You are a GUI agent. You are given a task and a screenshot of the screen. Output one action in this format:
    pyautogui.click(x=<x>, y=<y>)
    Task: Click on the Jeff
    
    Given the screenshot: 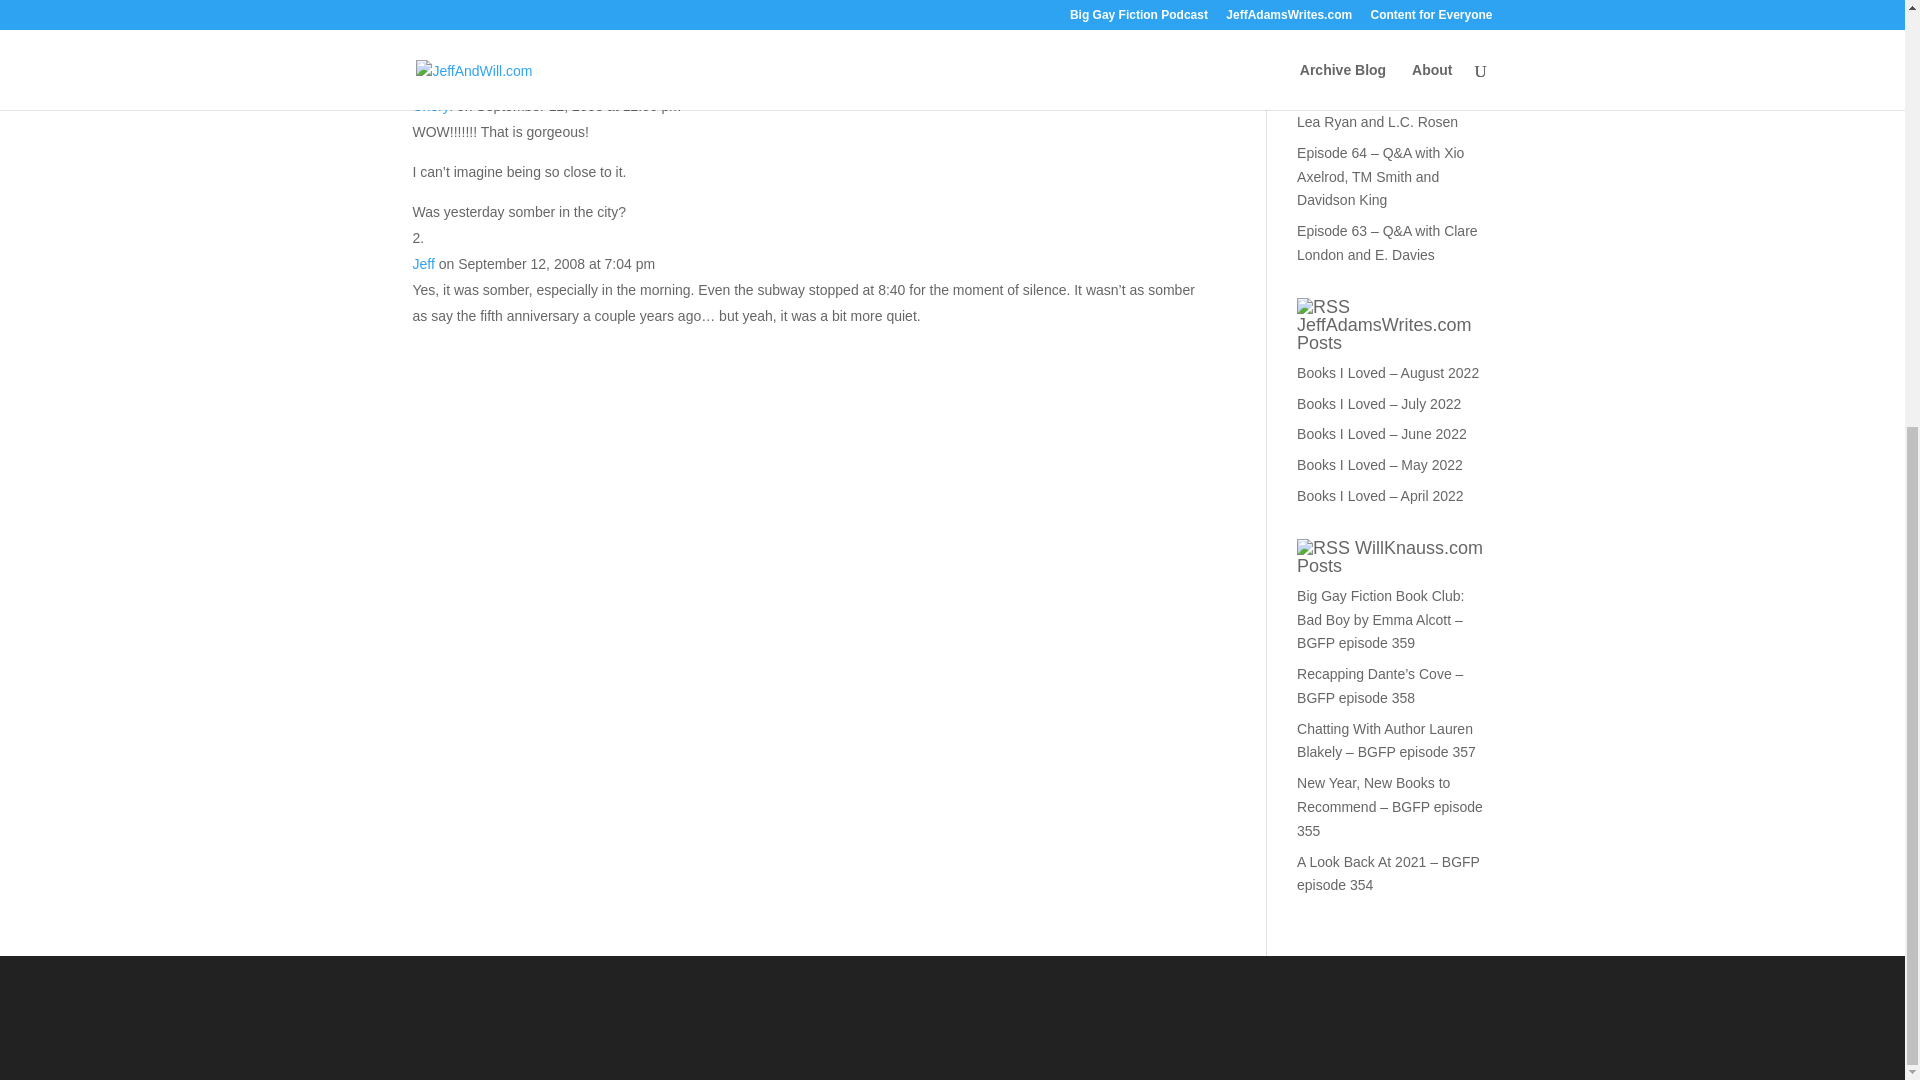 What is the action you would take?
    pyautogui.click(x=422, y=264)
    